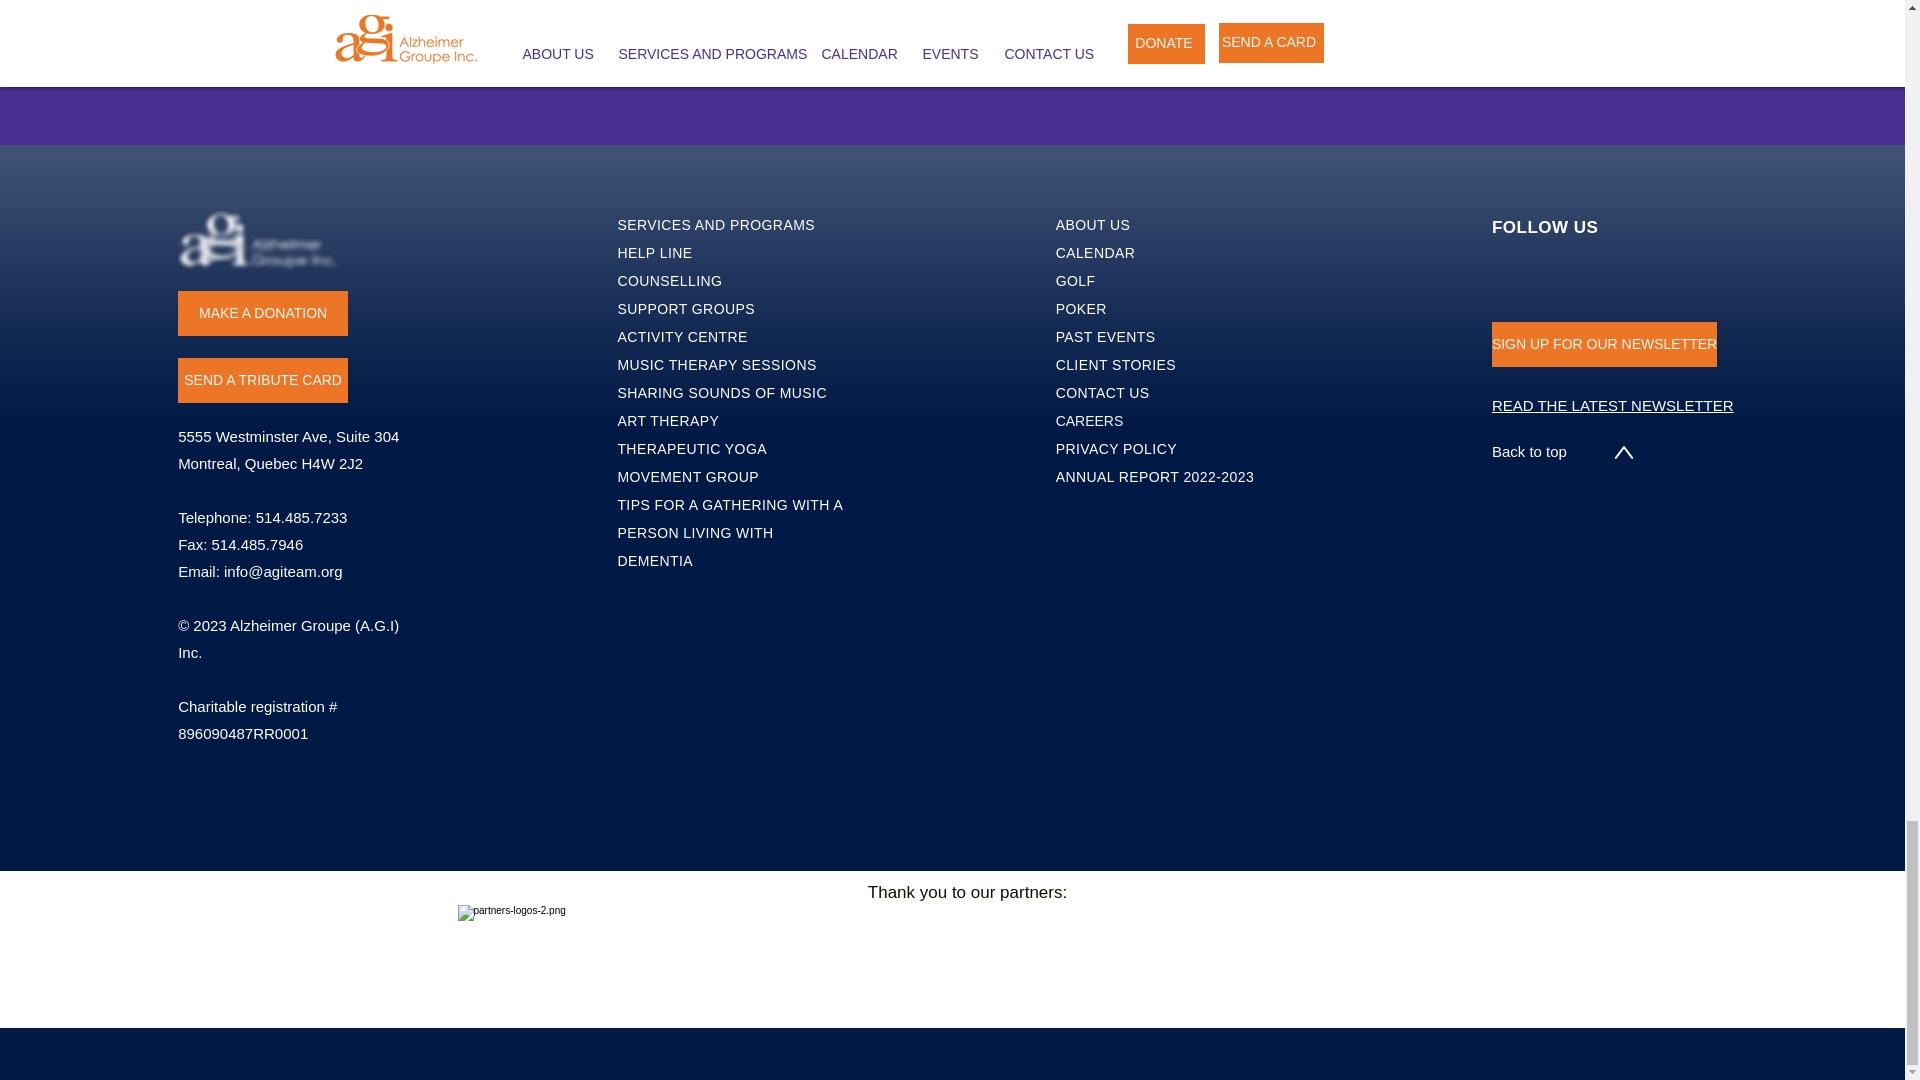 Image resolution: width=1920 pixels, height=1080 pixels. I want to click on COUNSELLING, so click(668, 281).